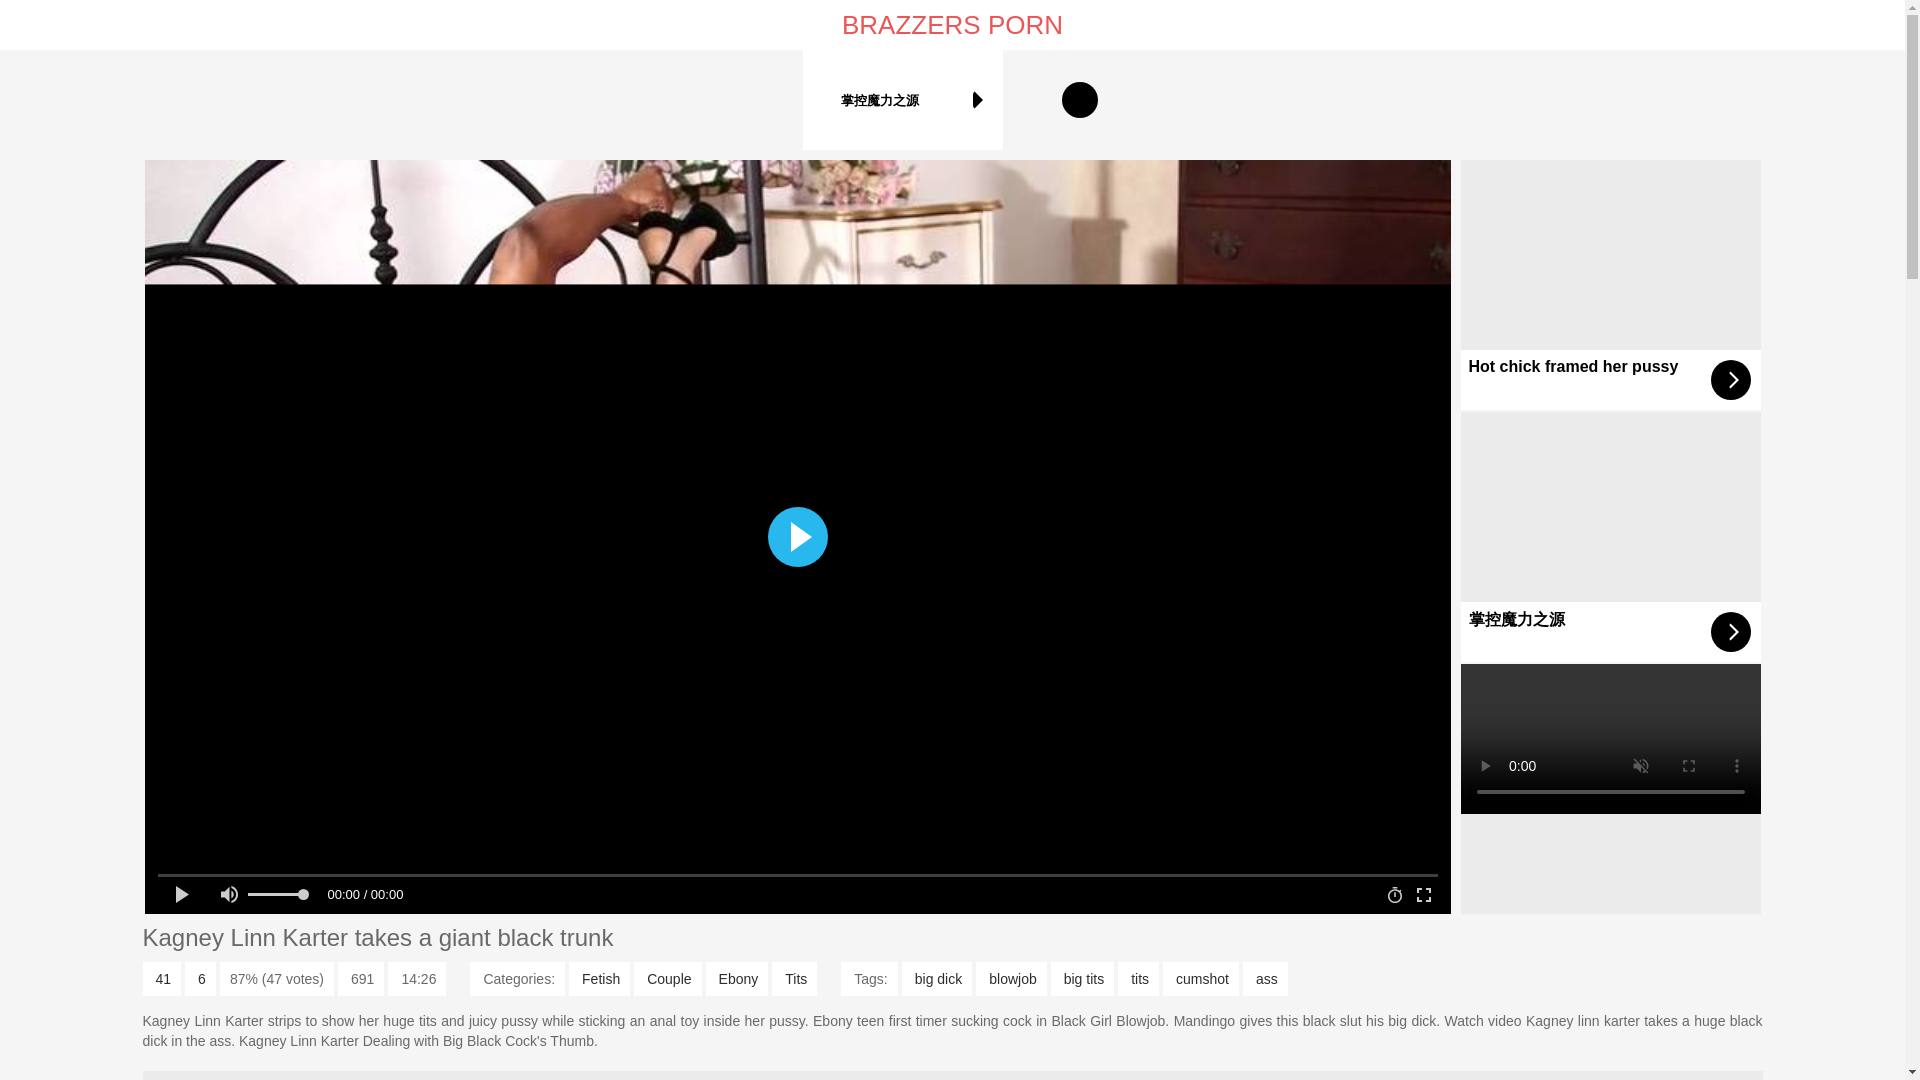 This screenshot has height=1080, width=1920. Describe the element at coordinates (936, 978) in the screenshot. I see `big dick` at that location.